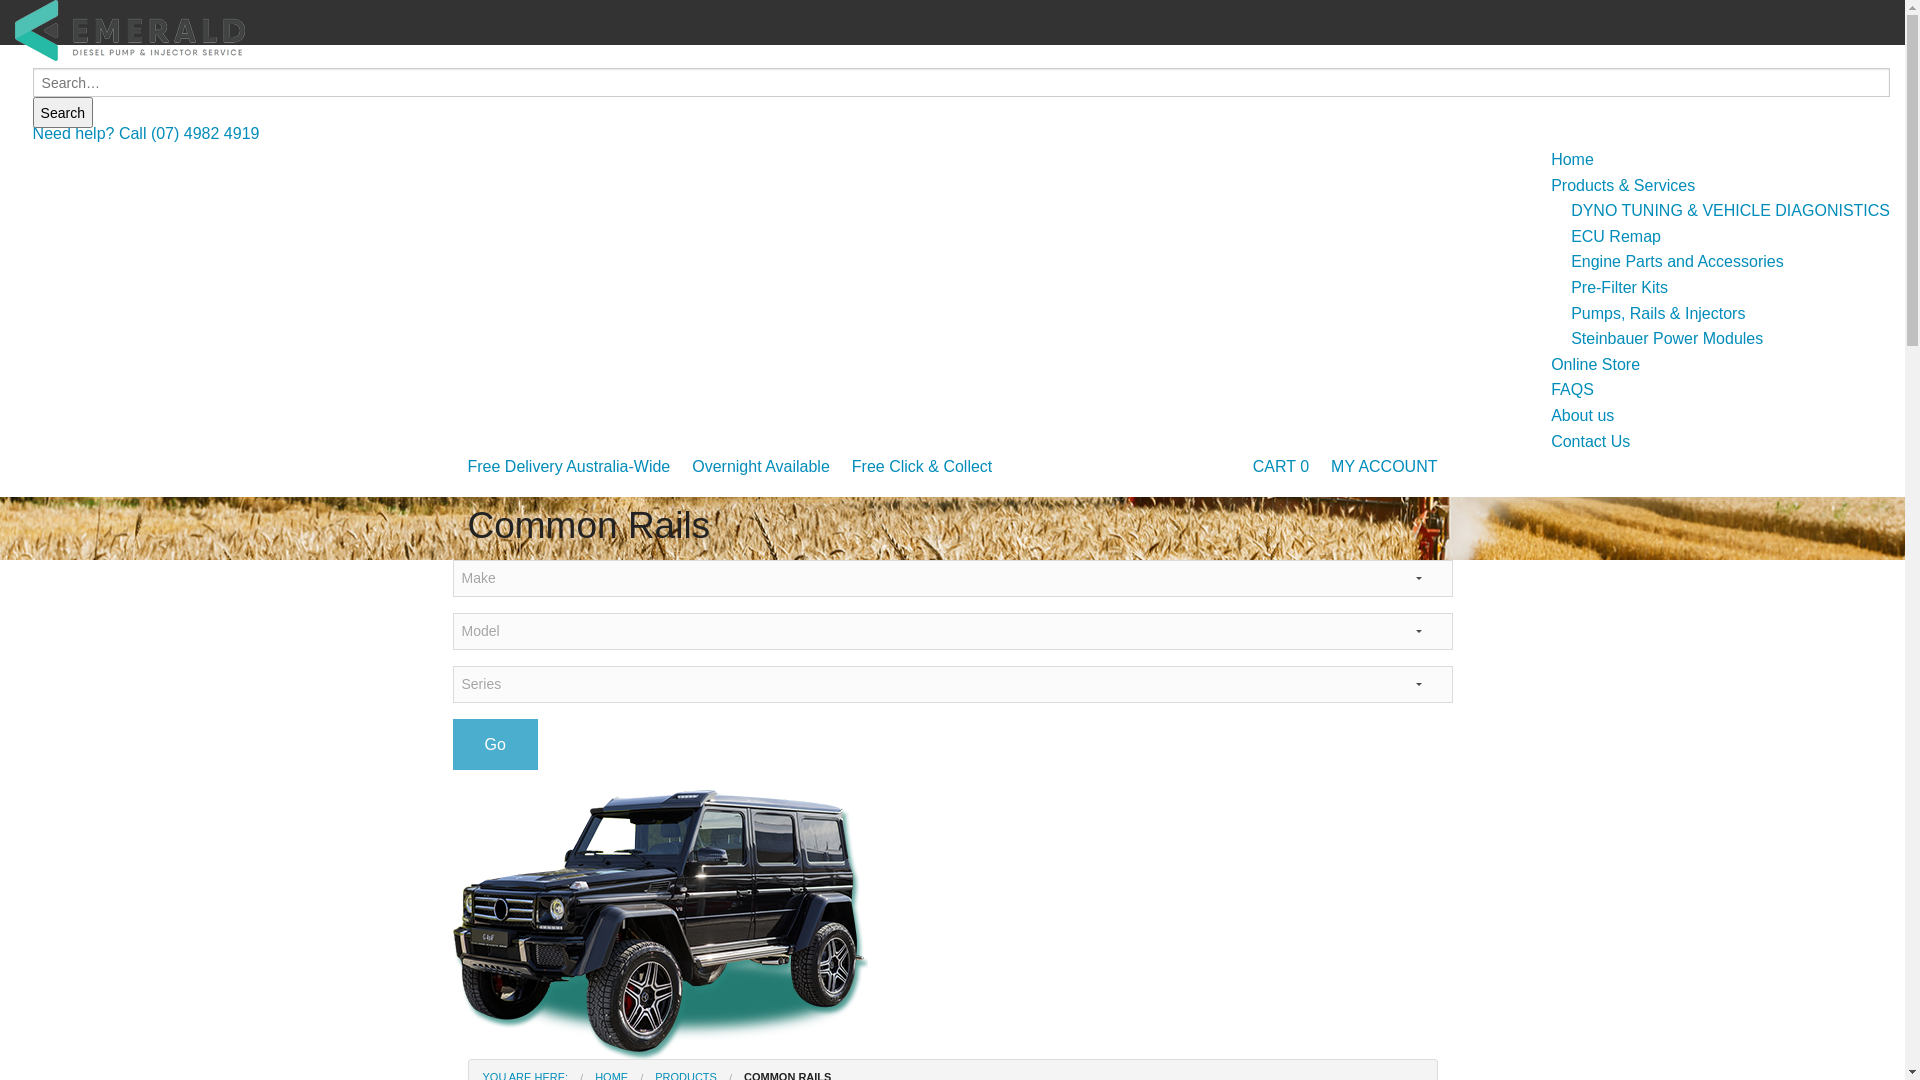 Image resolution: width=1920 pixels, height=1080 pixels. I want to click on Overnight Available, so click(761, 467).